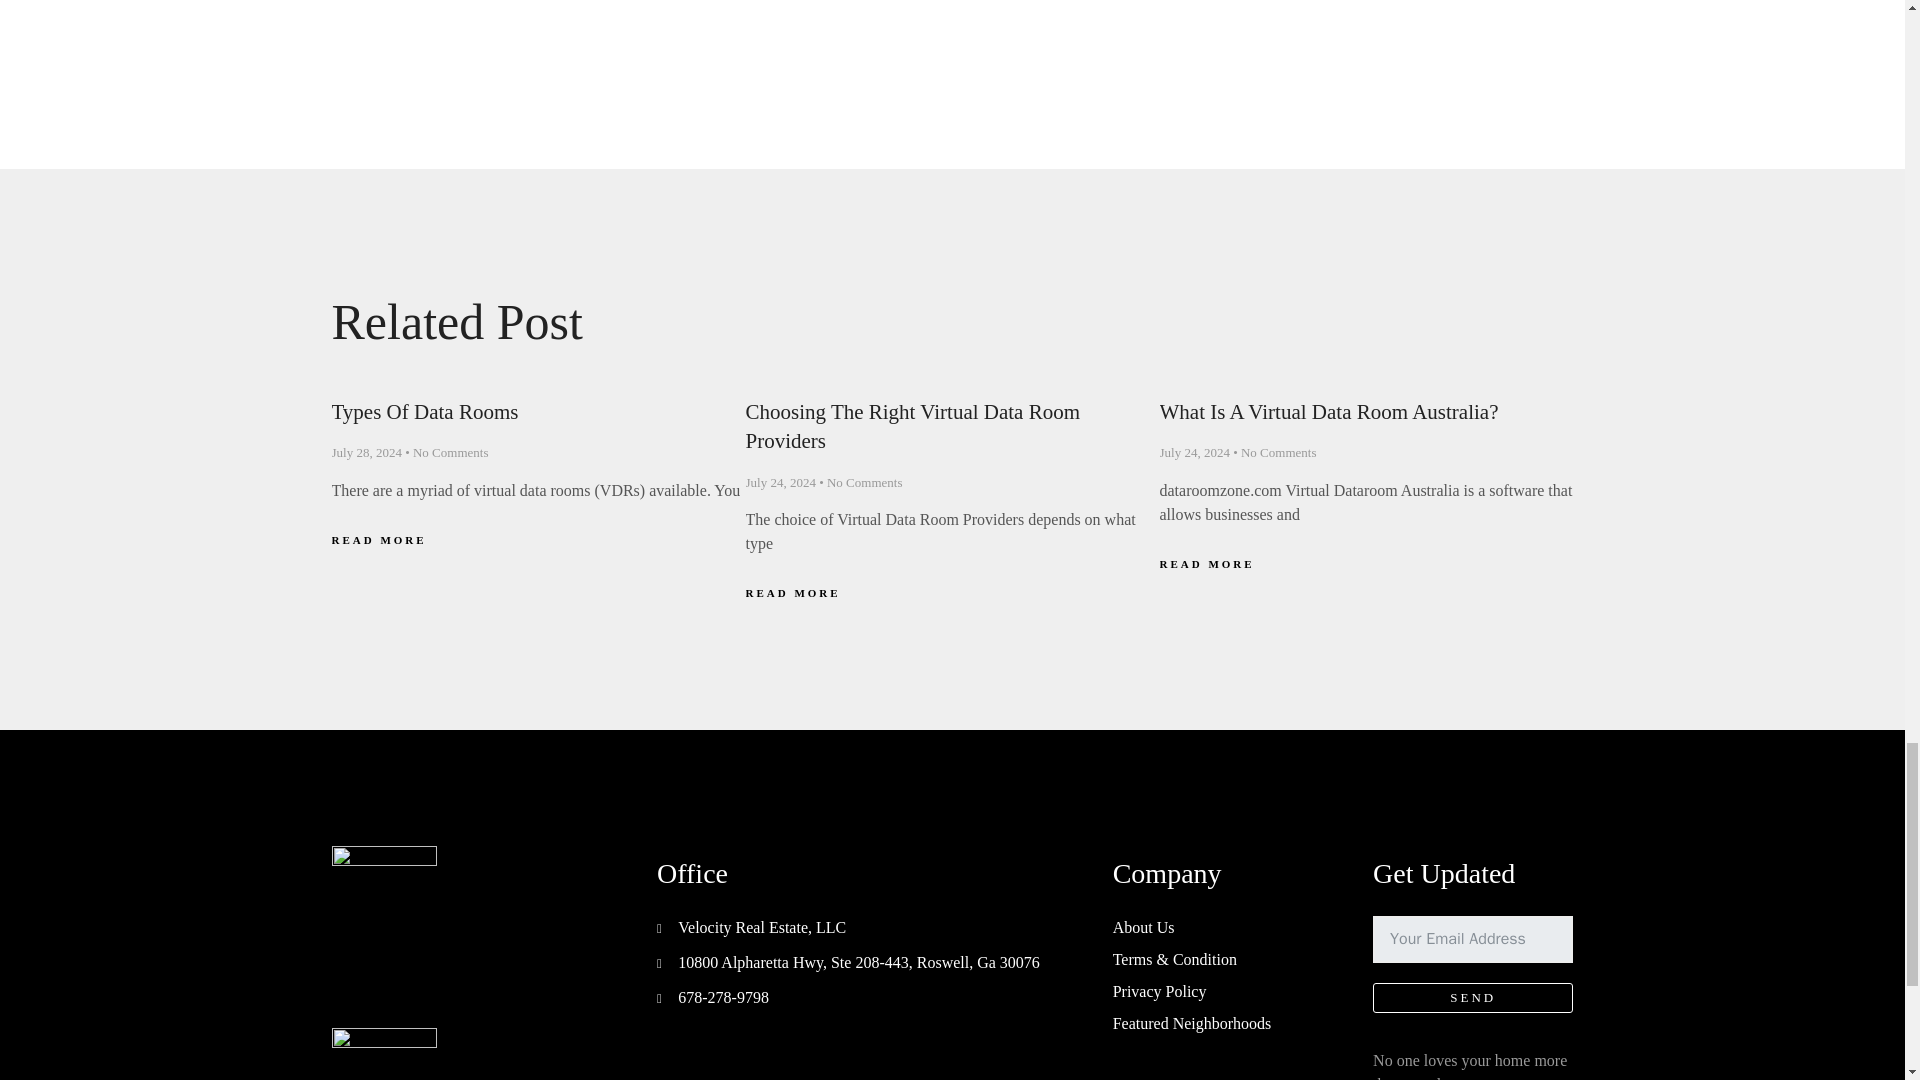 The image size is (1920, 1080). I want to click on Related Post, so click(953, 346).